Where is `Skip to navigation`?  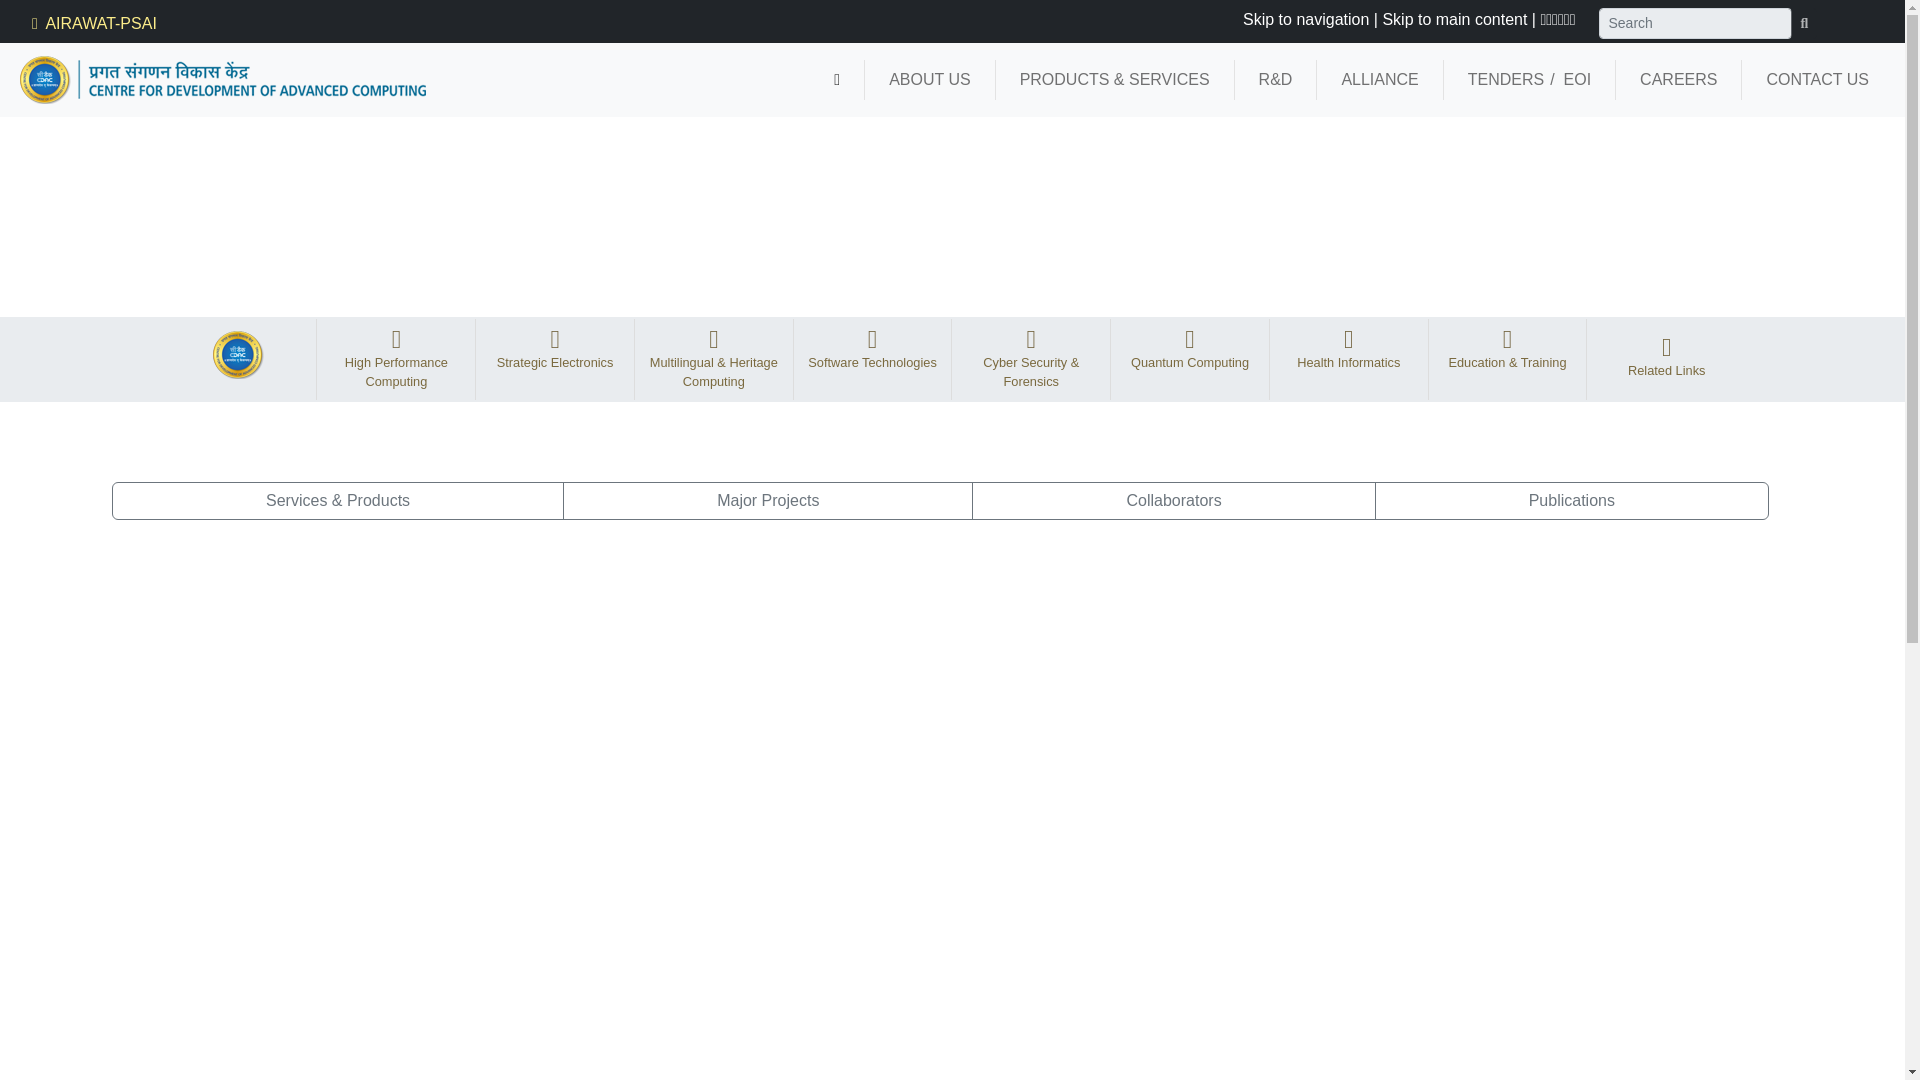 Skip to navigation is located at coordinates (1305, 19).